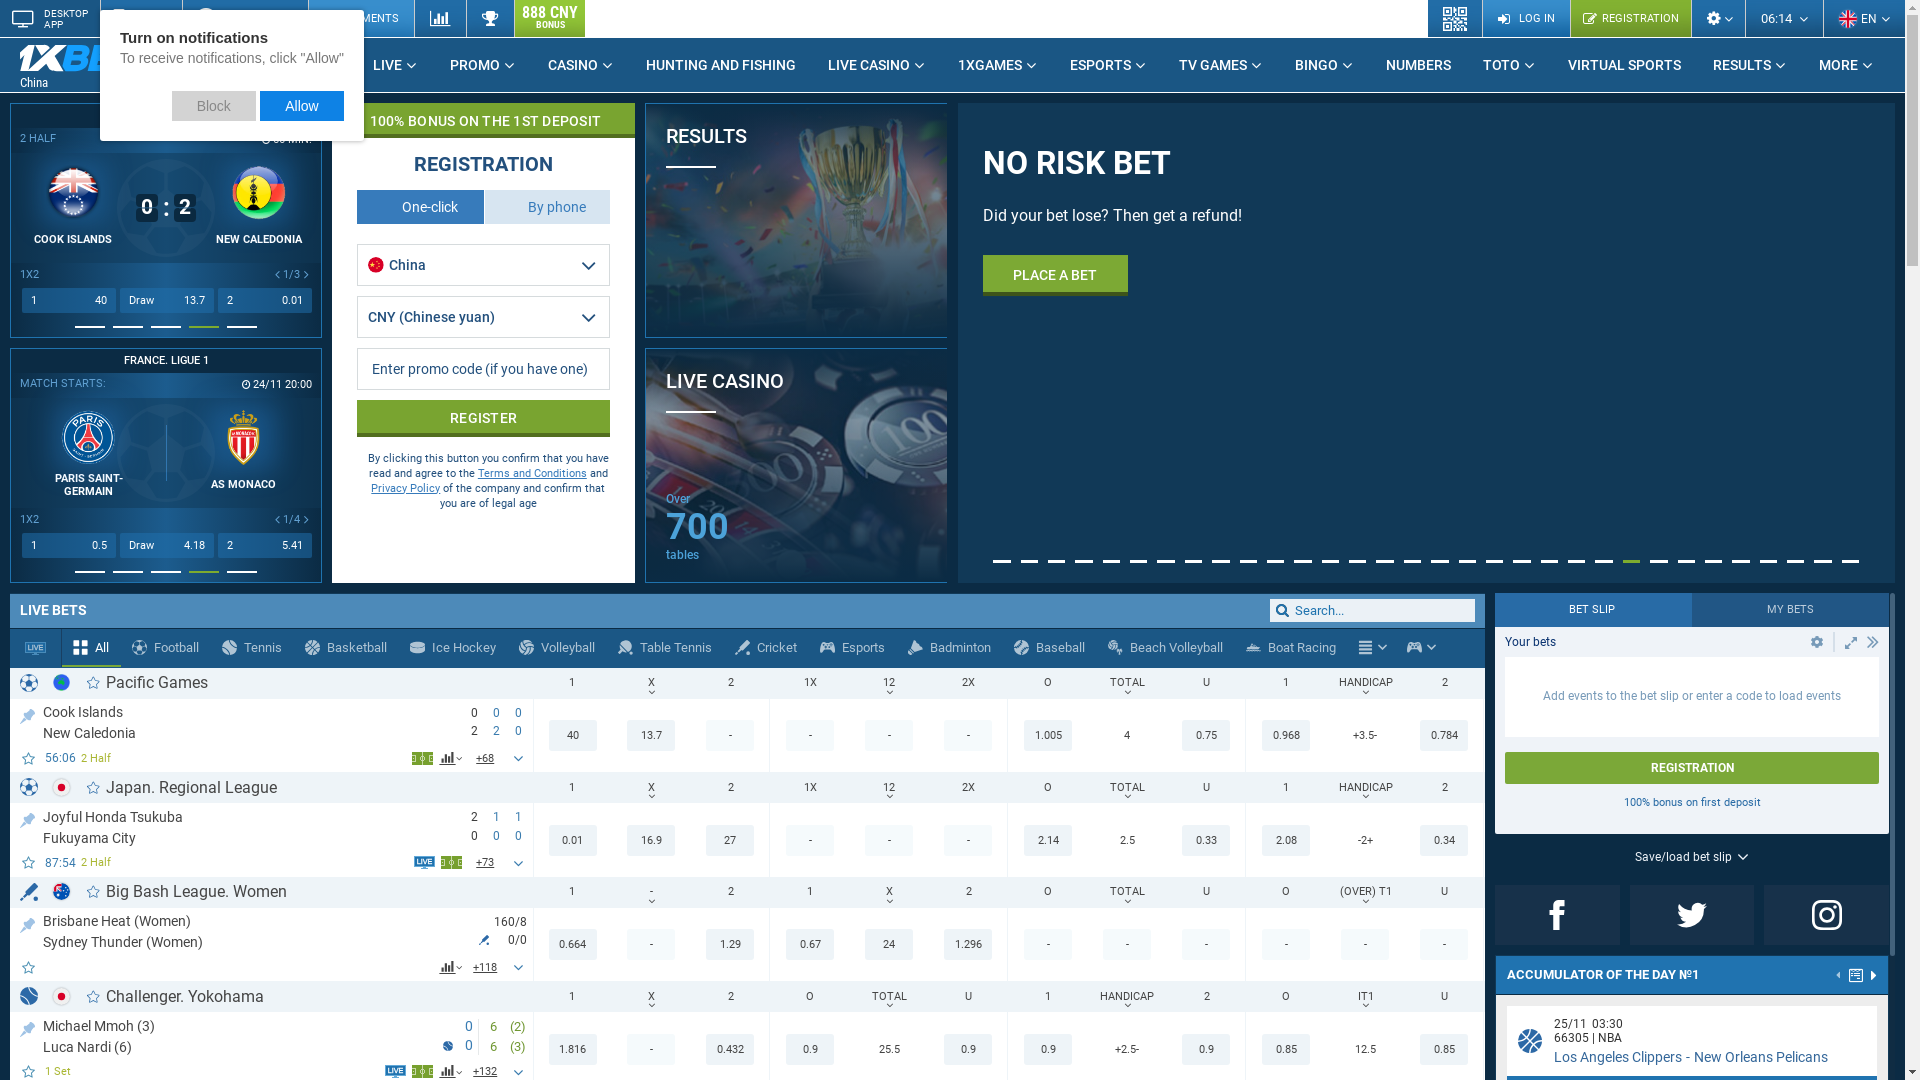 The image size is (1920, 1080). I want to click on Basketball, so click(346, 648).